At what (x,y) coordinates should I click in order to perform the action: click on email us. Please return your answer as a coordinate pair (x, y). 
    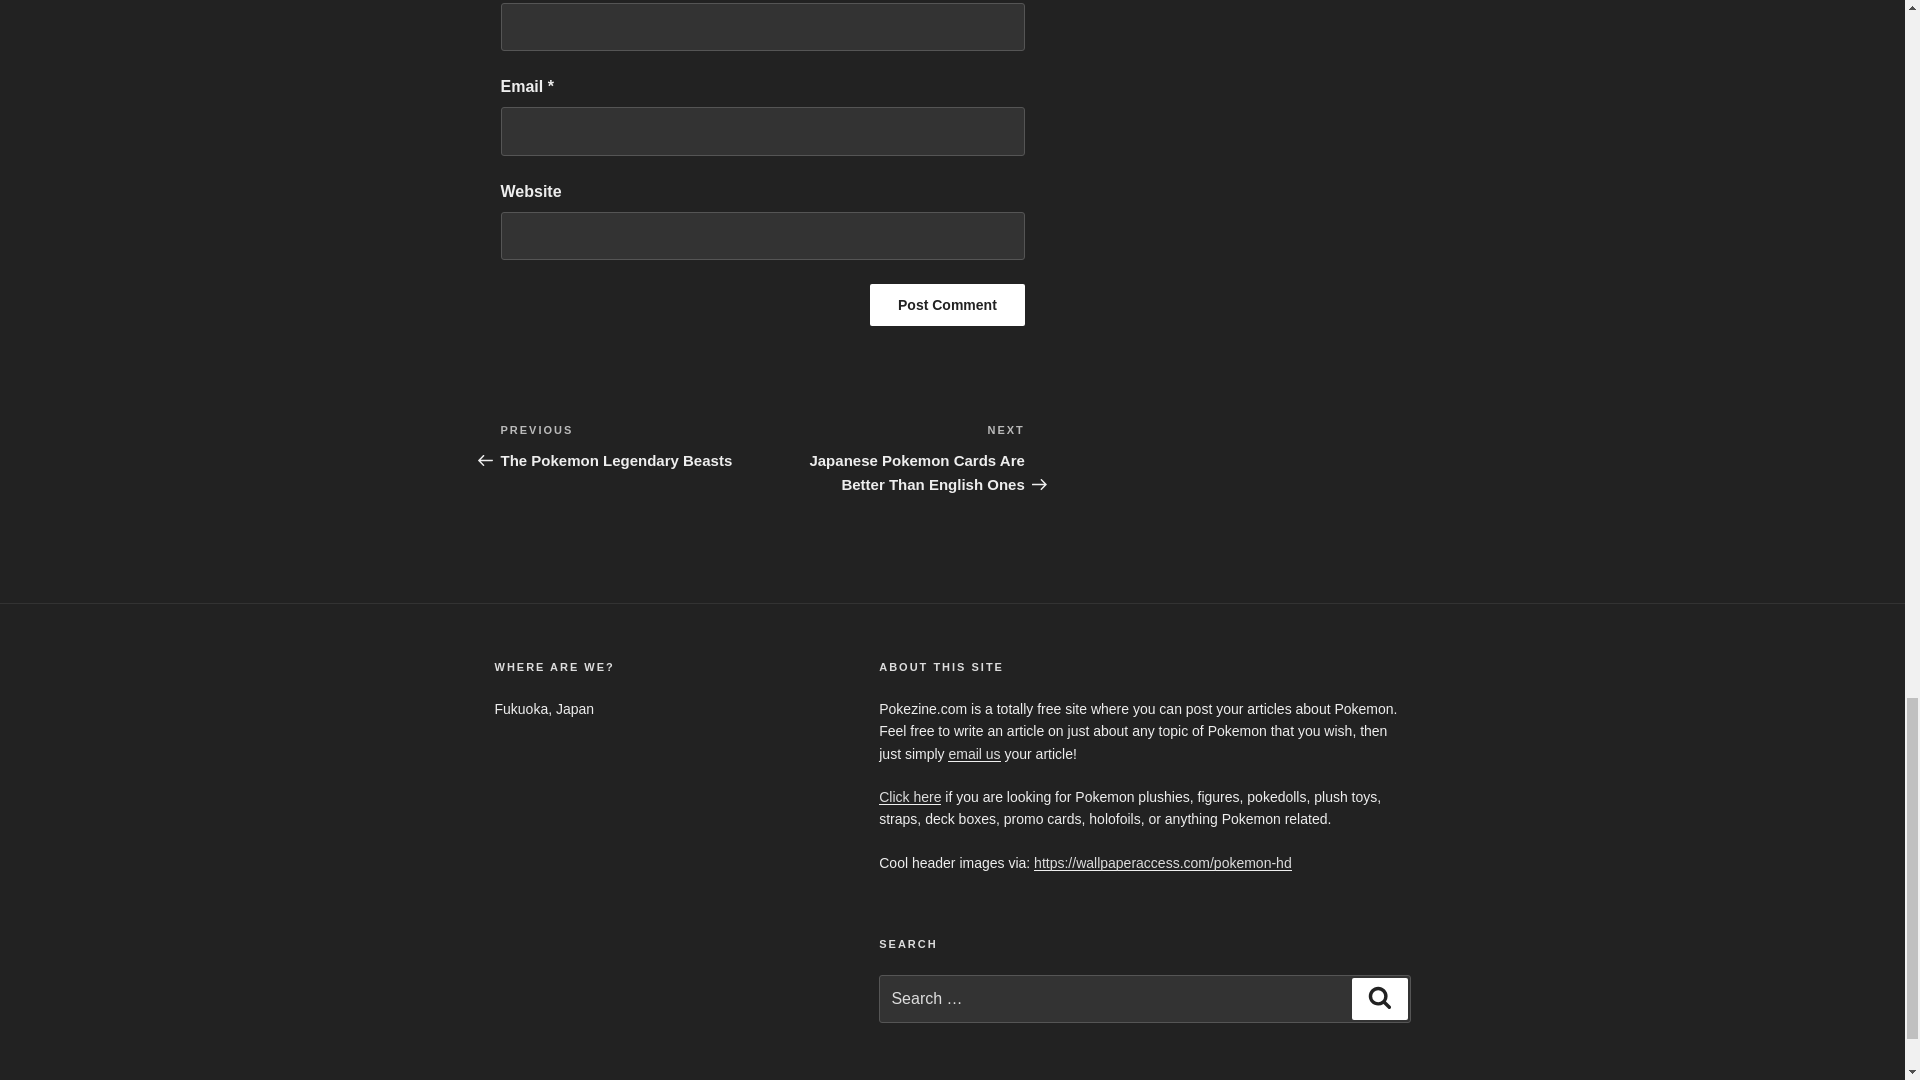
    Looking at the image, I should click on (630, 446).